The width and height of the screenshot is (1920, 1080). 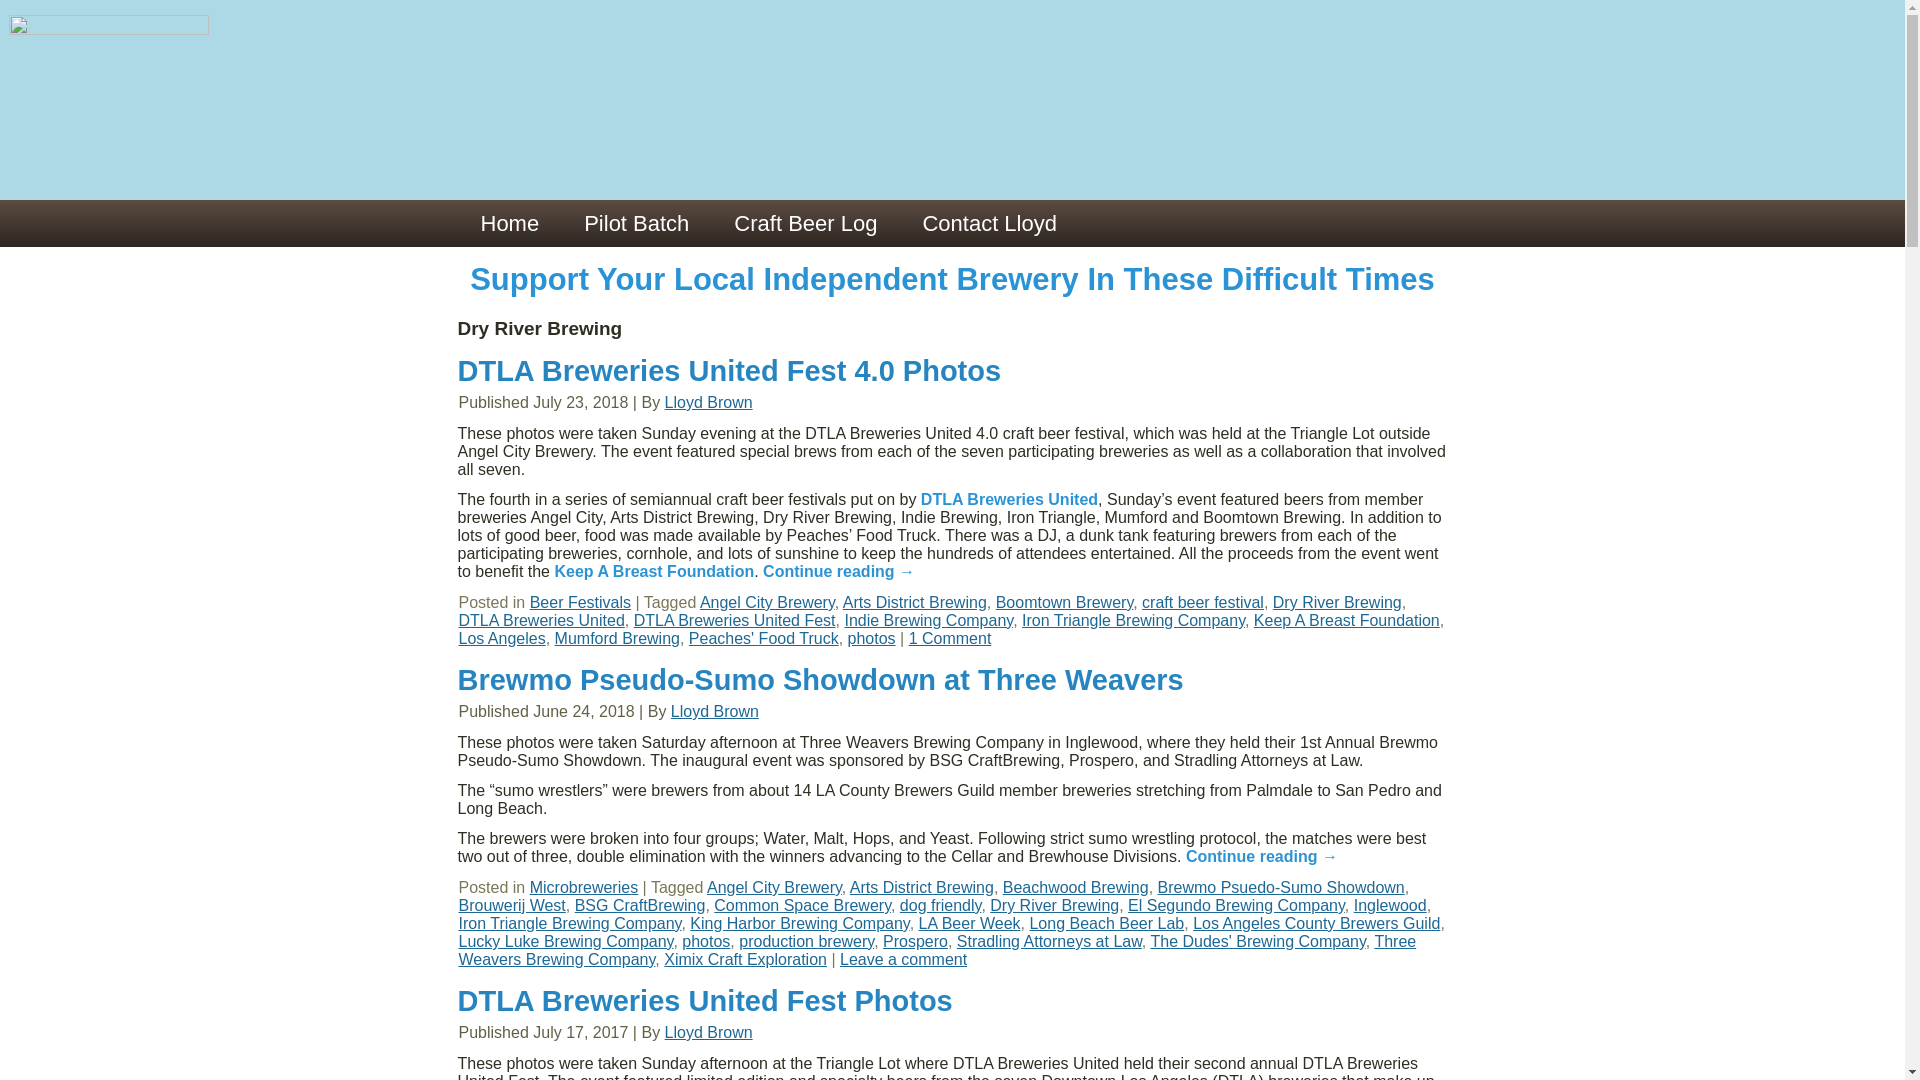 What do you see at coordinates (509, 223) in the screenshot?
I see `Welcome` at bounding box center [509, 223].